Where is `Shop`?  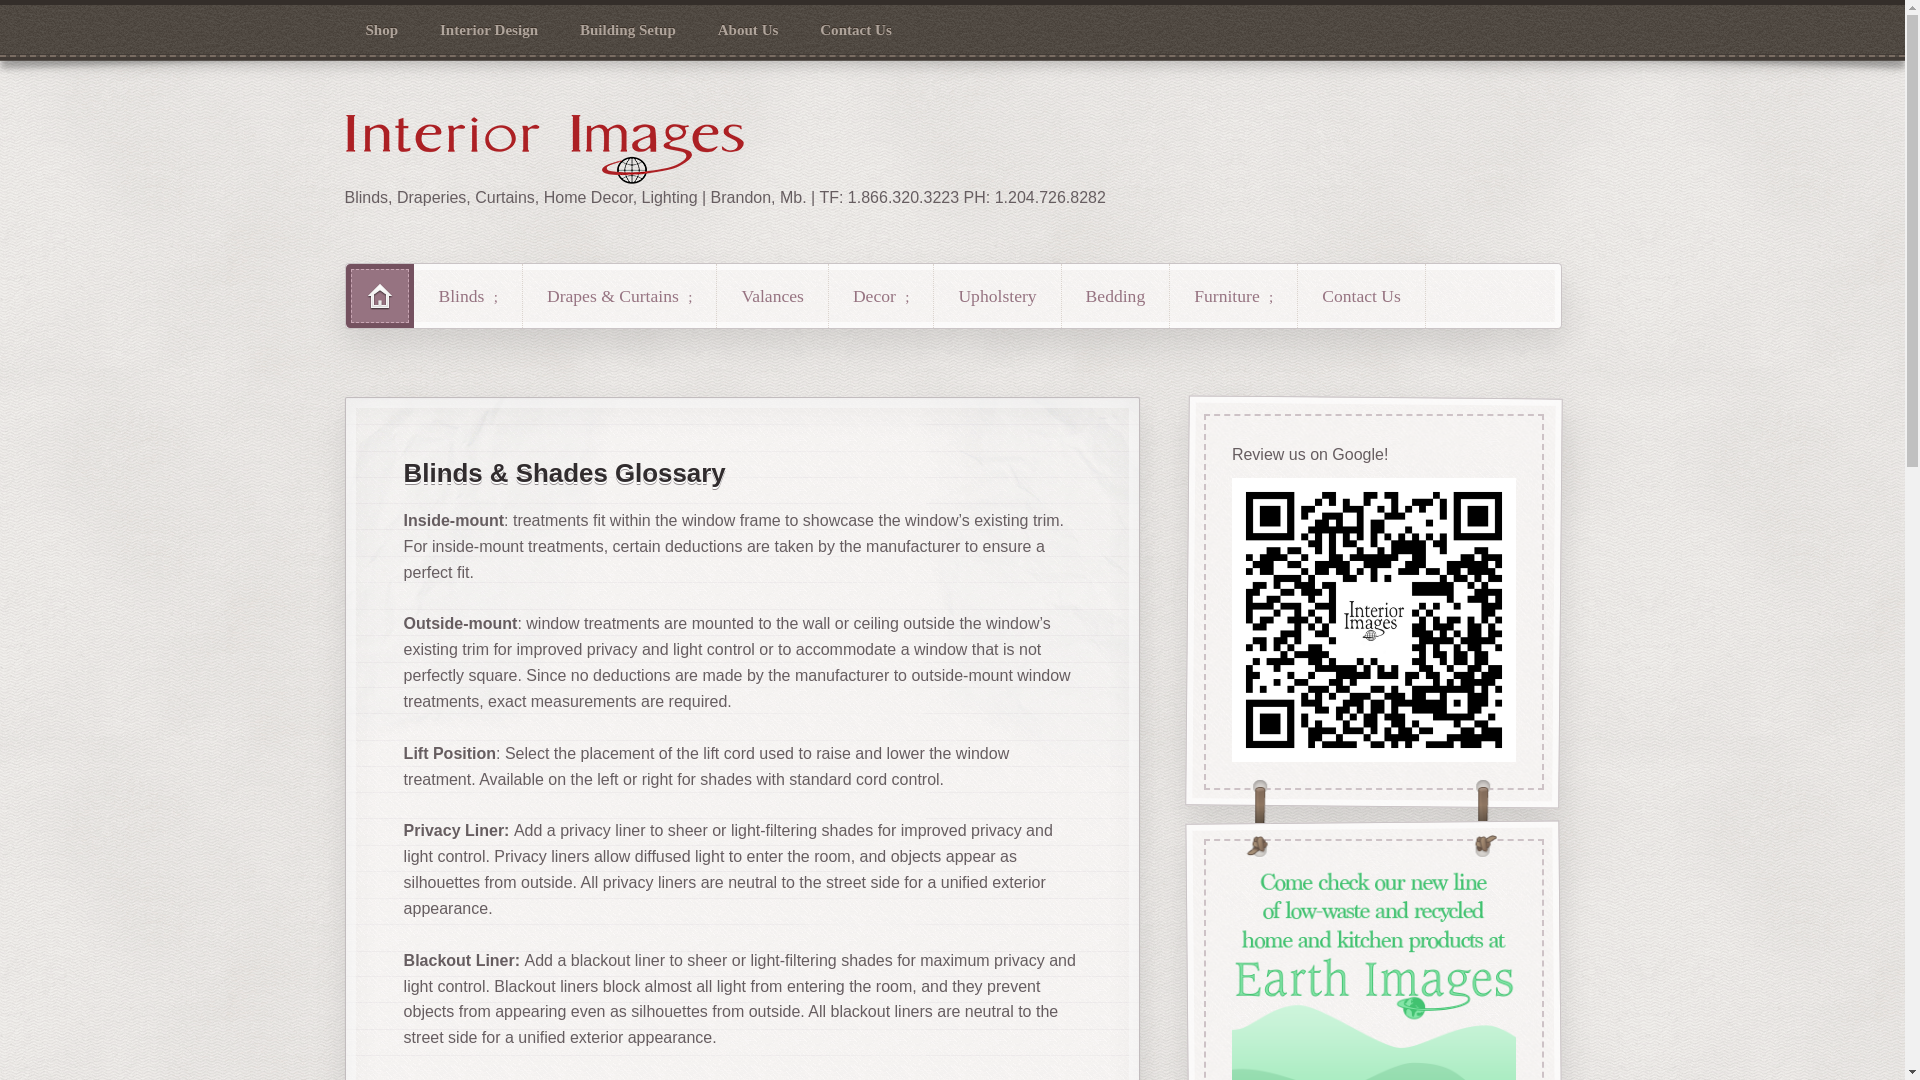
Shop is located at coordinates (382, 30).